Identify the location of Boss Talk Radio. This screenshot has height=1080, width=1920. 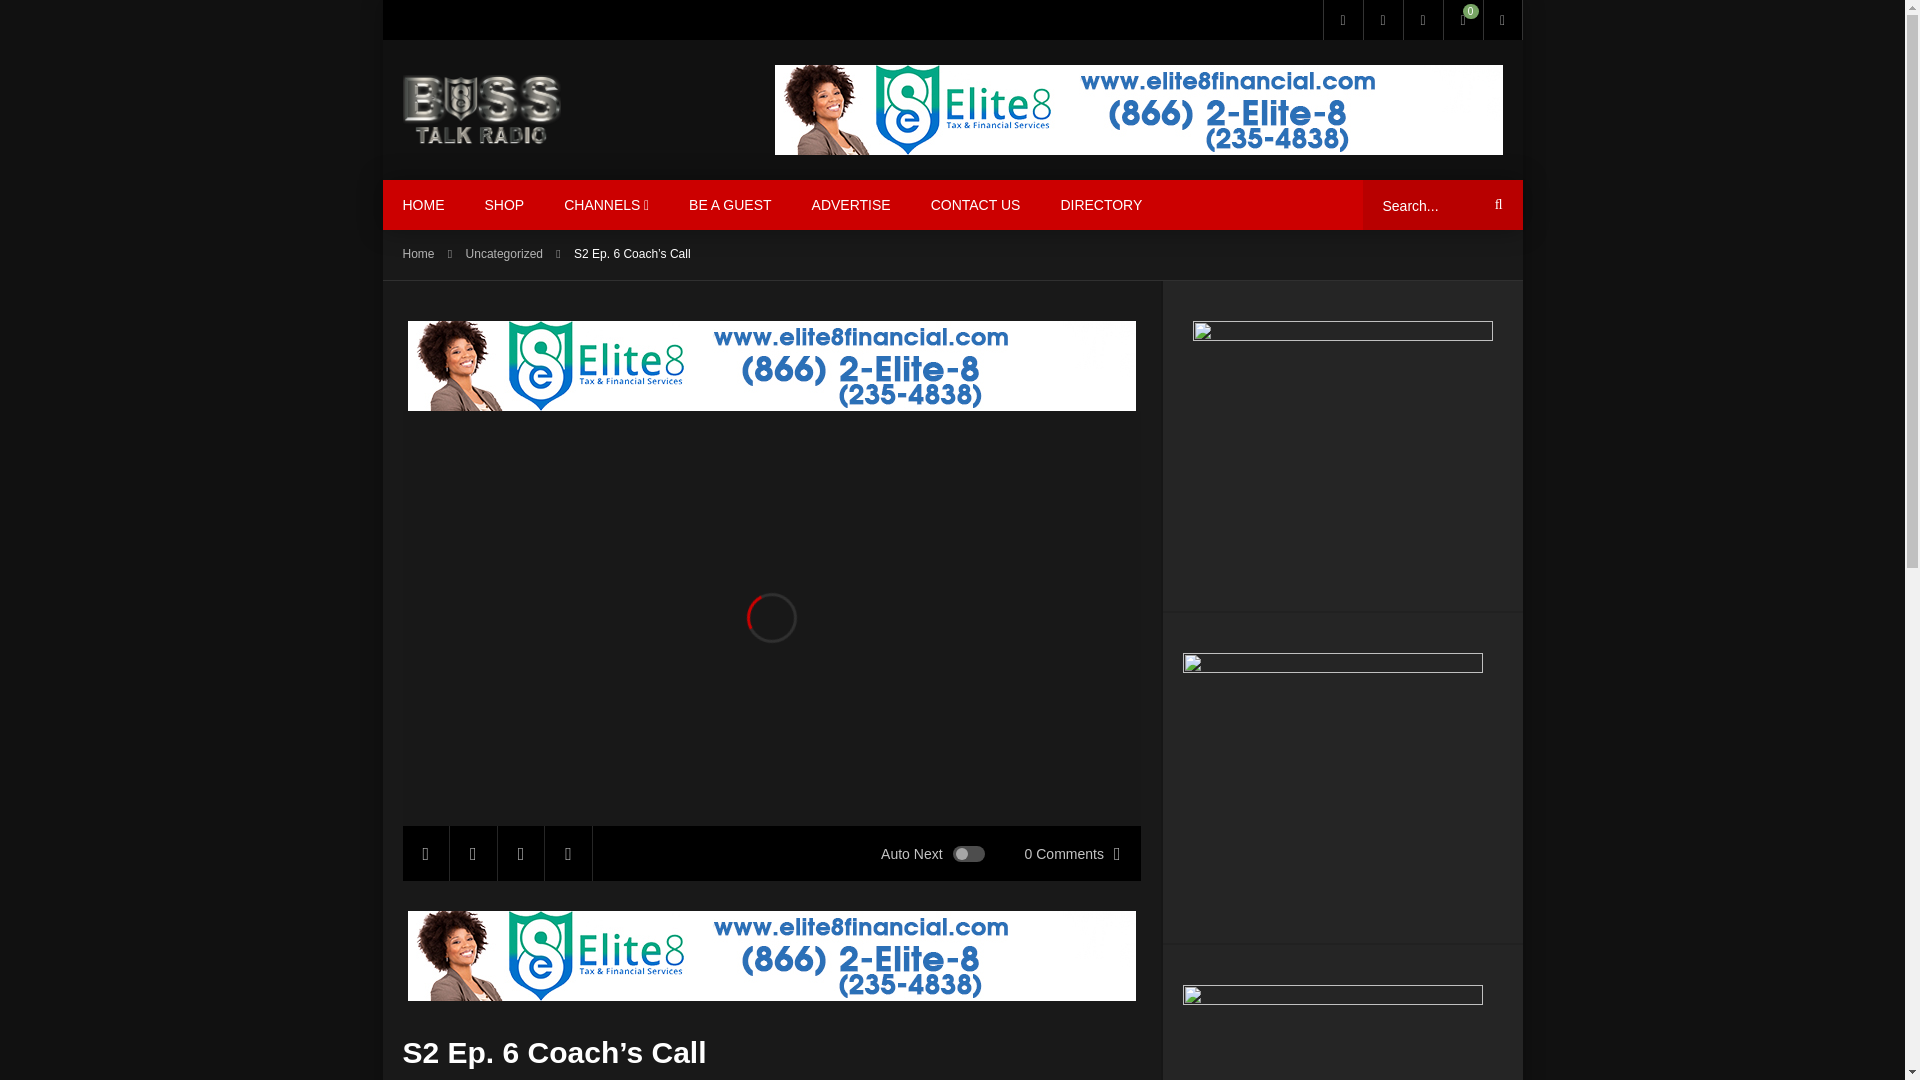
(480, 109).